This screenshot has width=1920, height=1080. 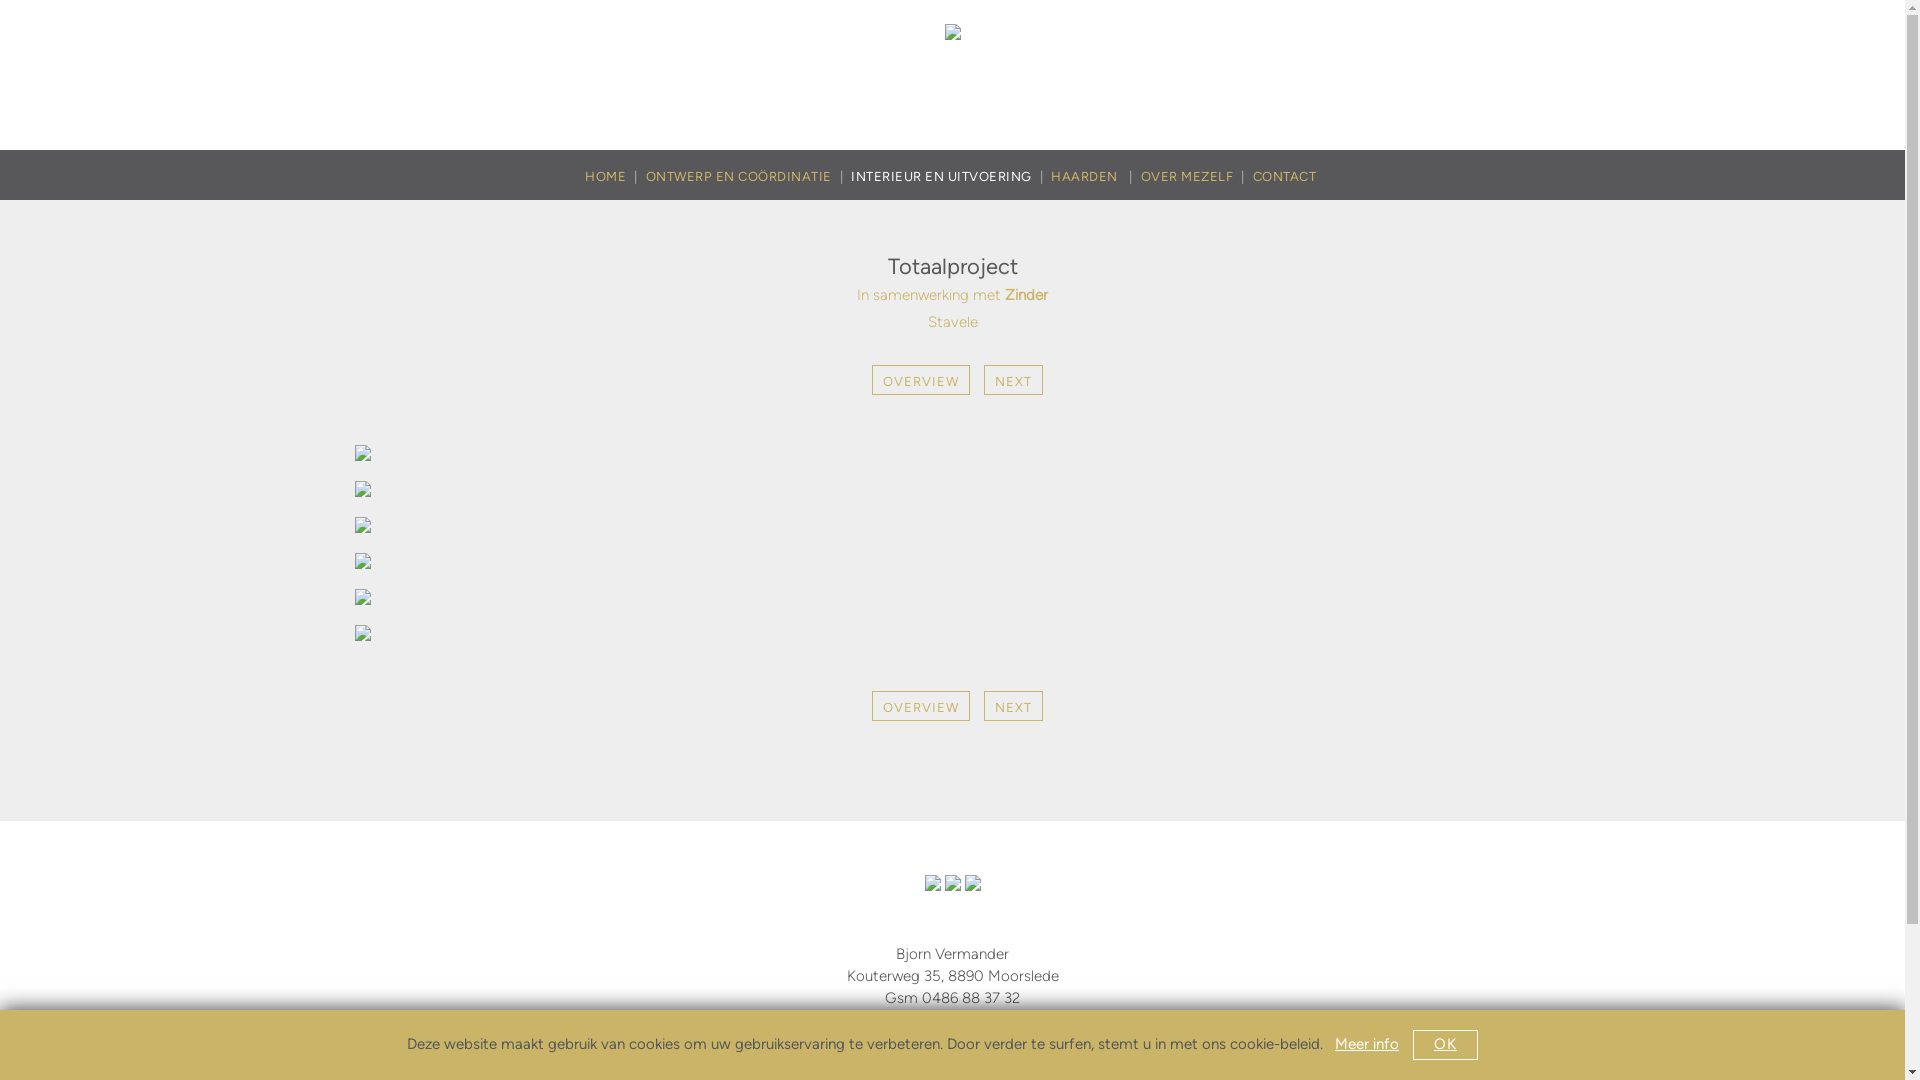 I want to click on OVER MEZELF, so click(x=1196, y=177).